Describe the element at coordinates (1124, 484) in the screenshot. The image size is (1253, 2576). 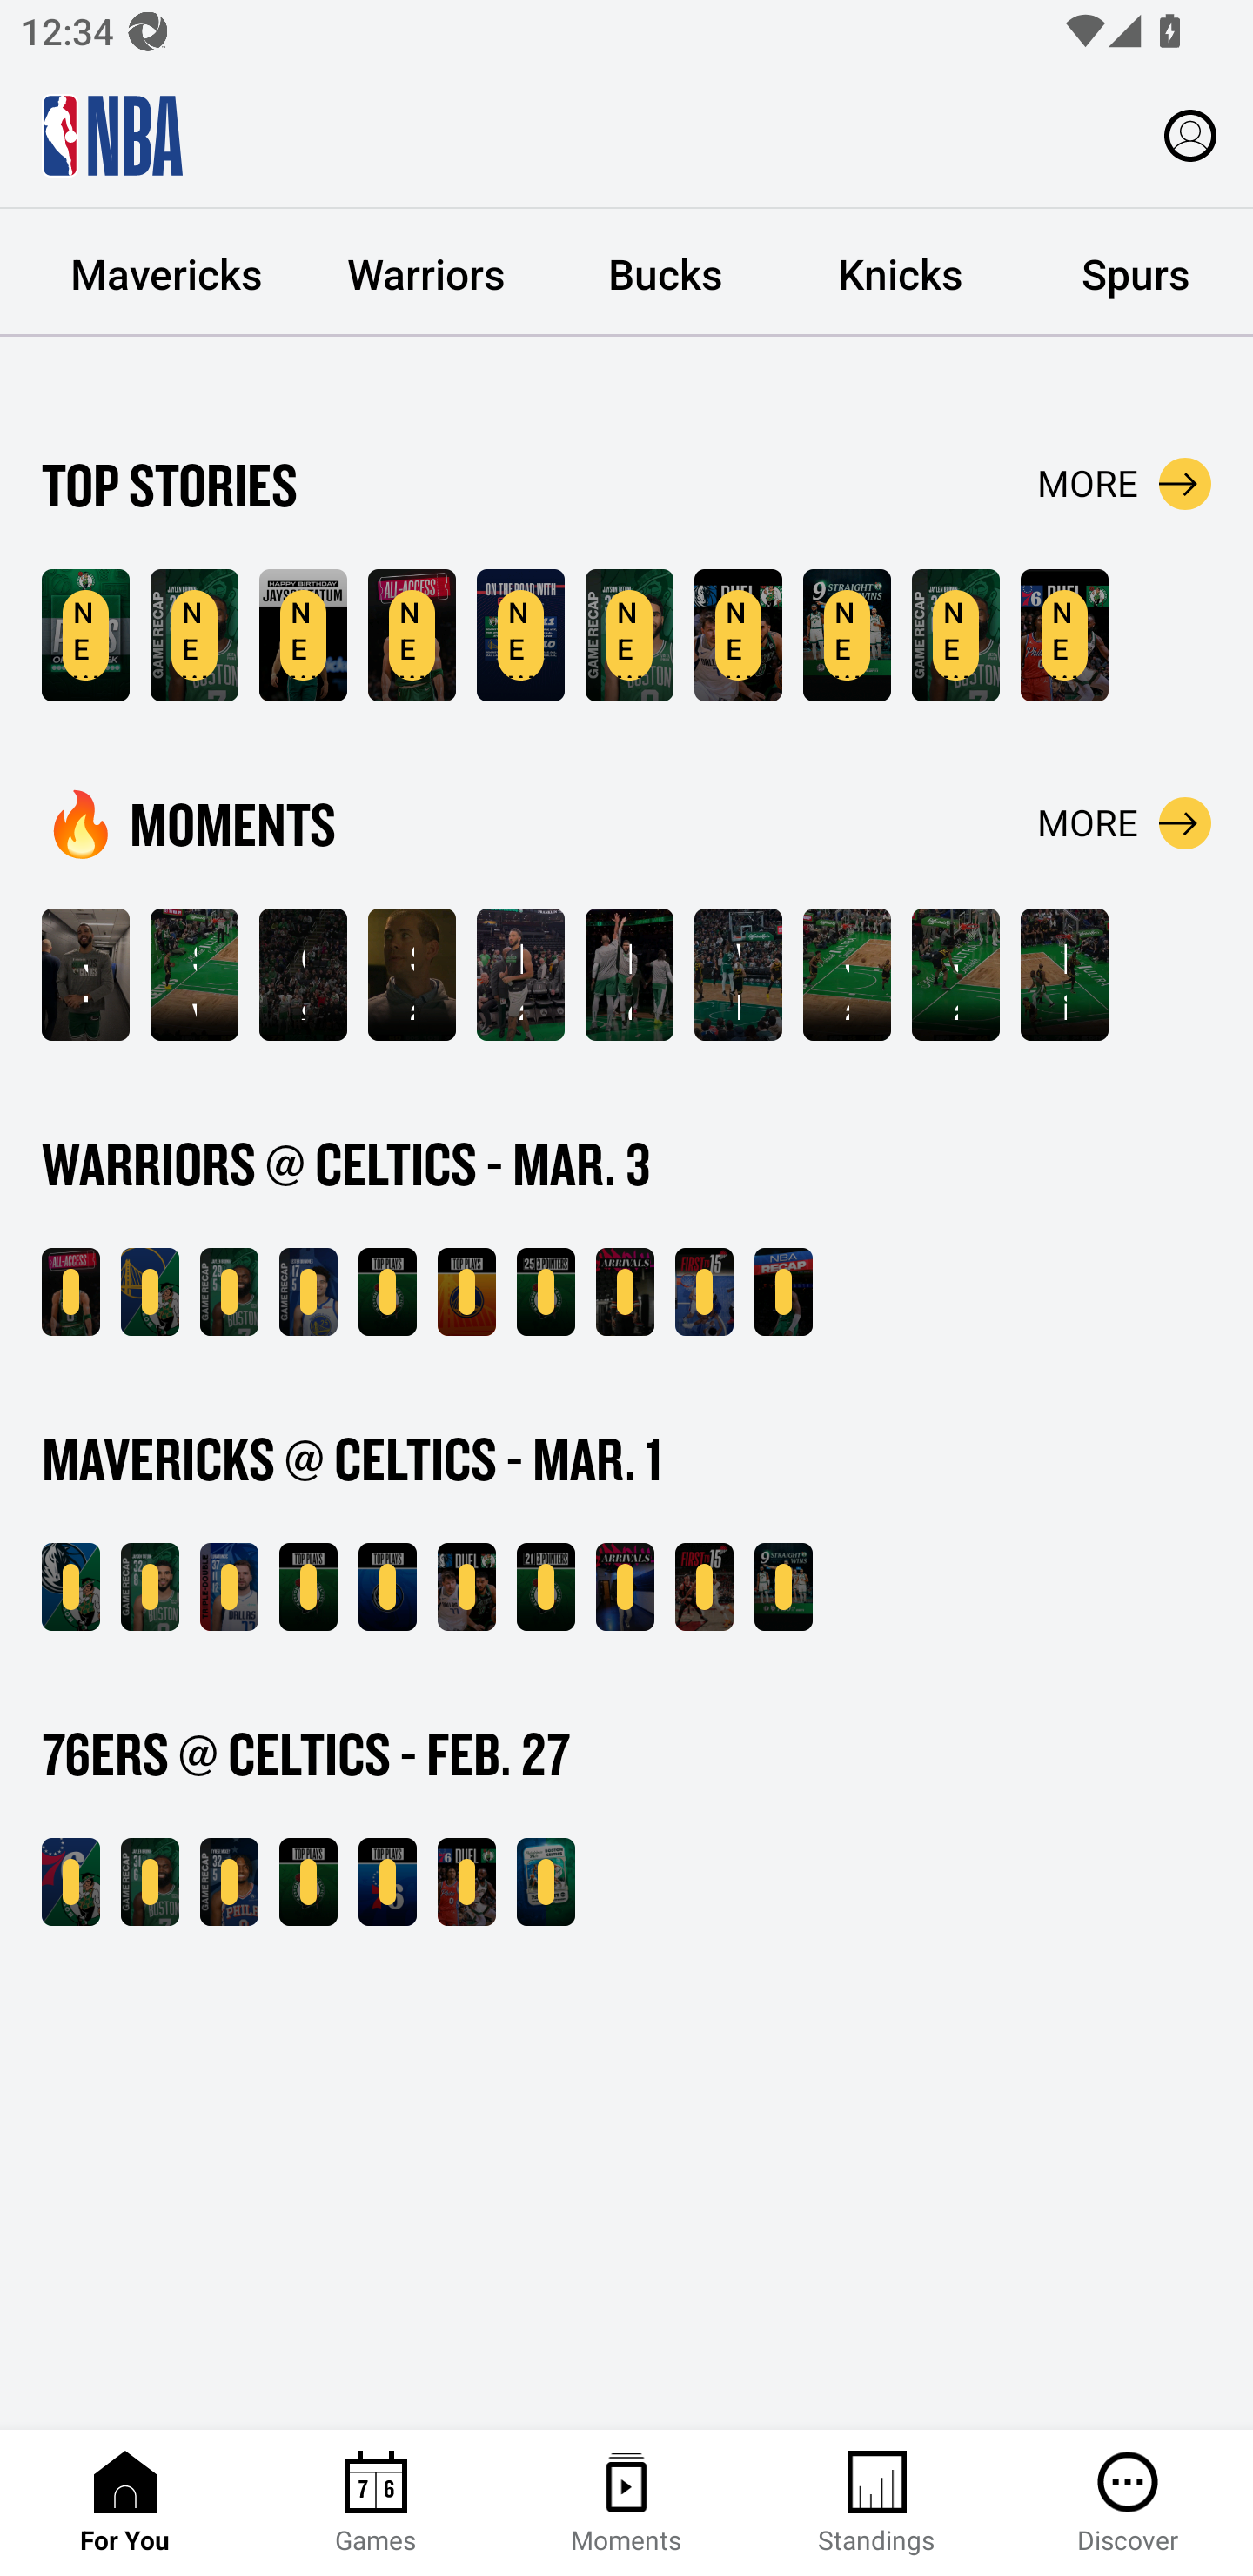
I see `MORE` at that location.